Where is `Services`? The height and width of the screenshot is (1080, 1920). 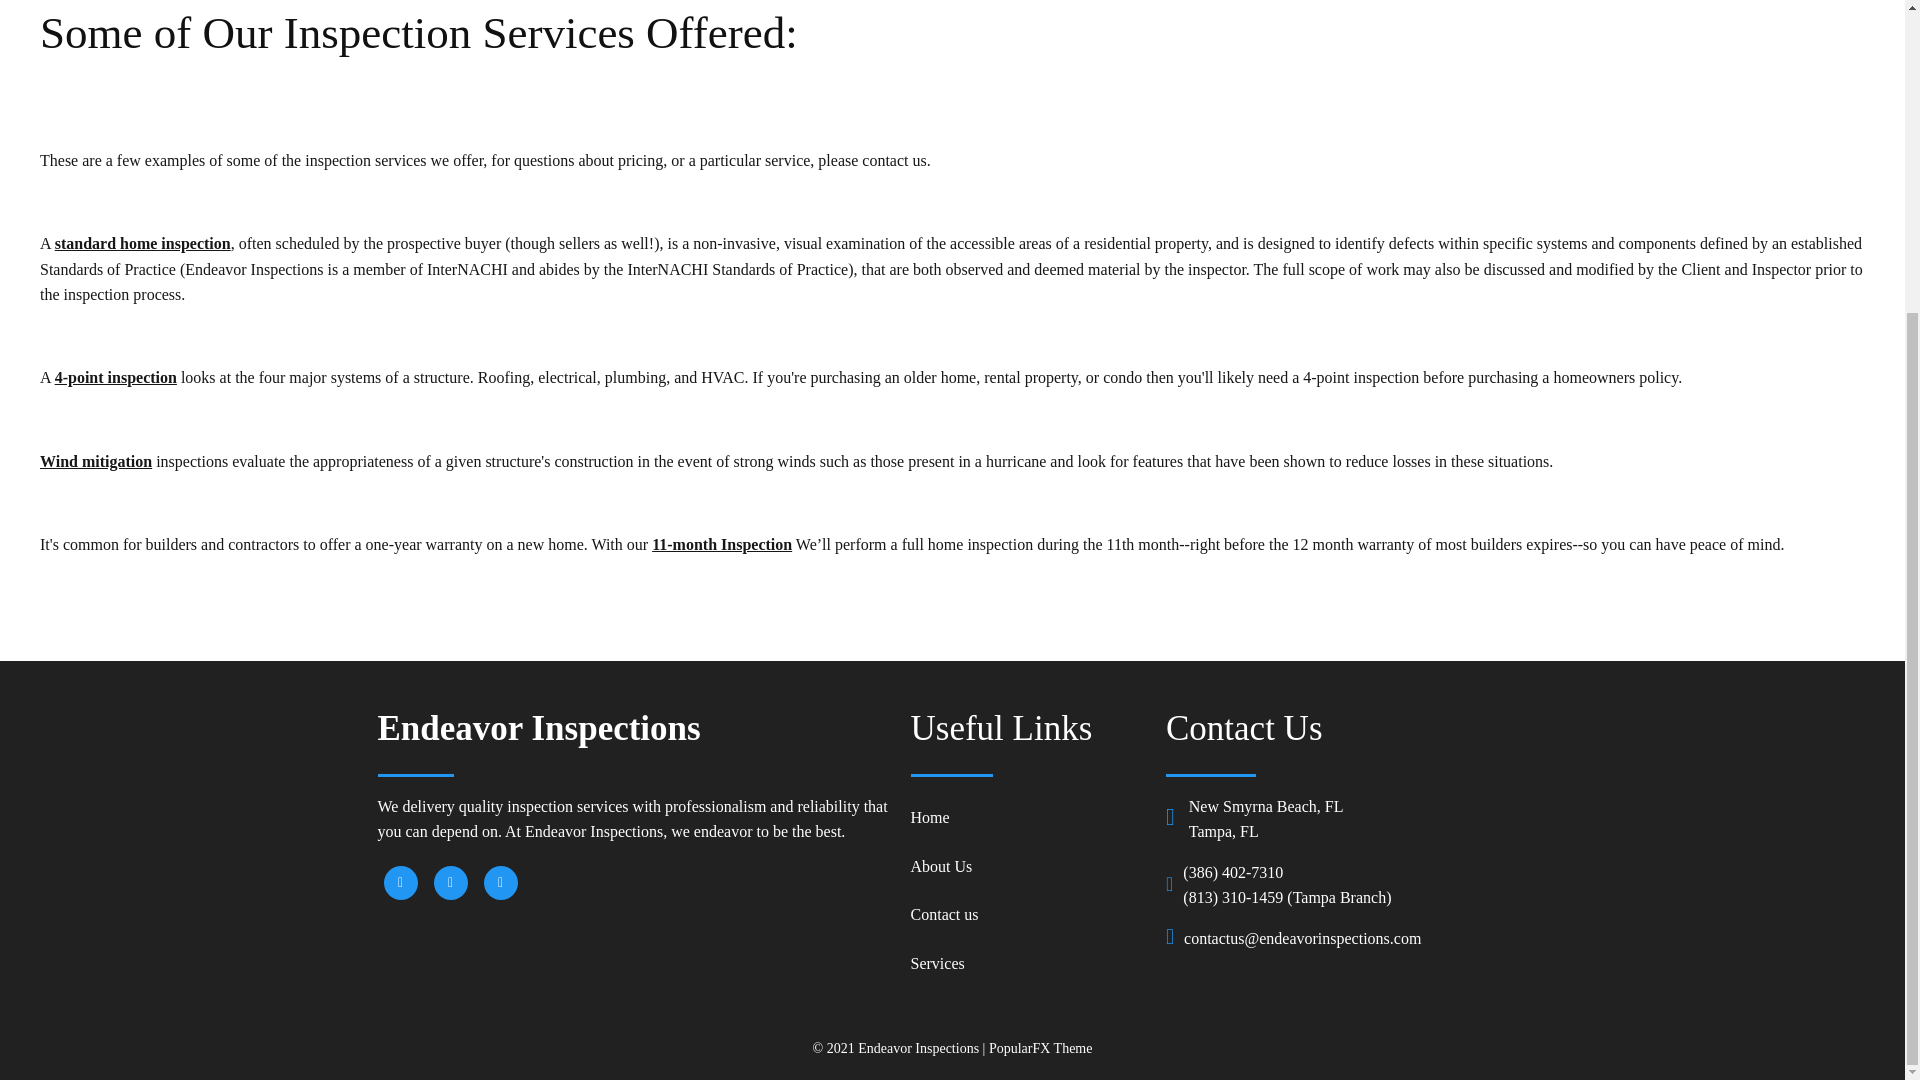
Services is located at coordinates (1028, 963).